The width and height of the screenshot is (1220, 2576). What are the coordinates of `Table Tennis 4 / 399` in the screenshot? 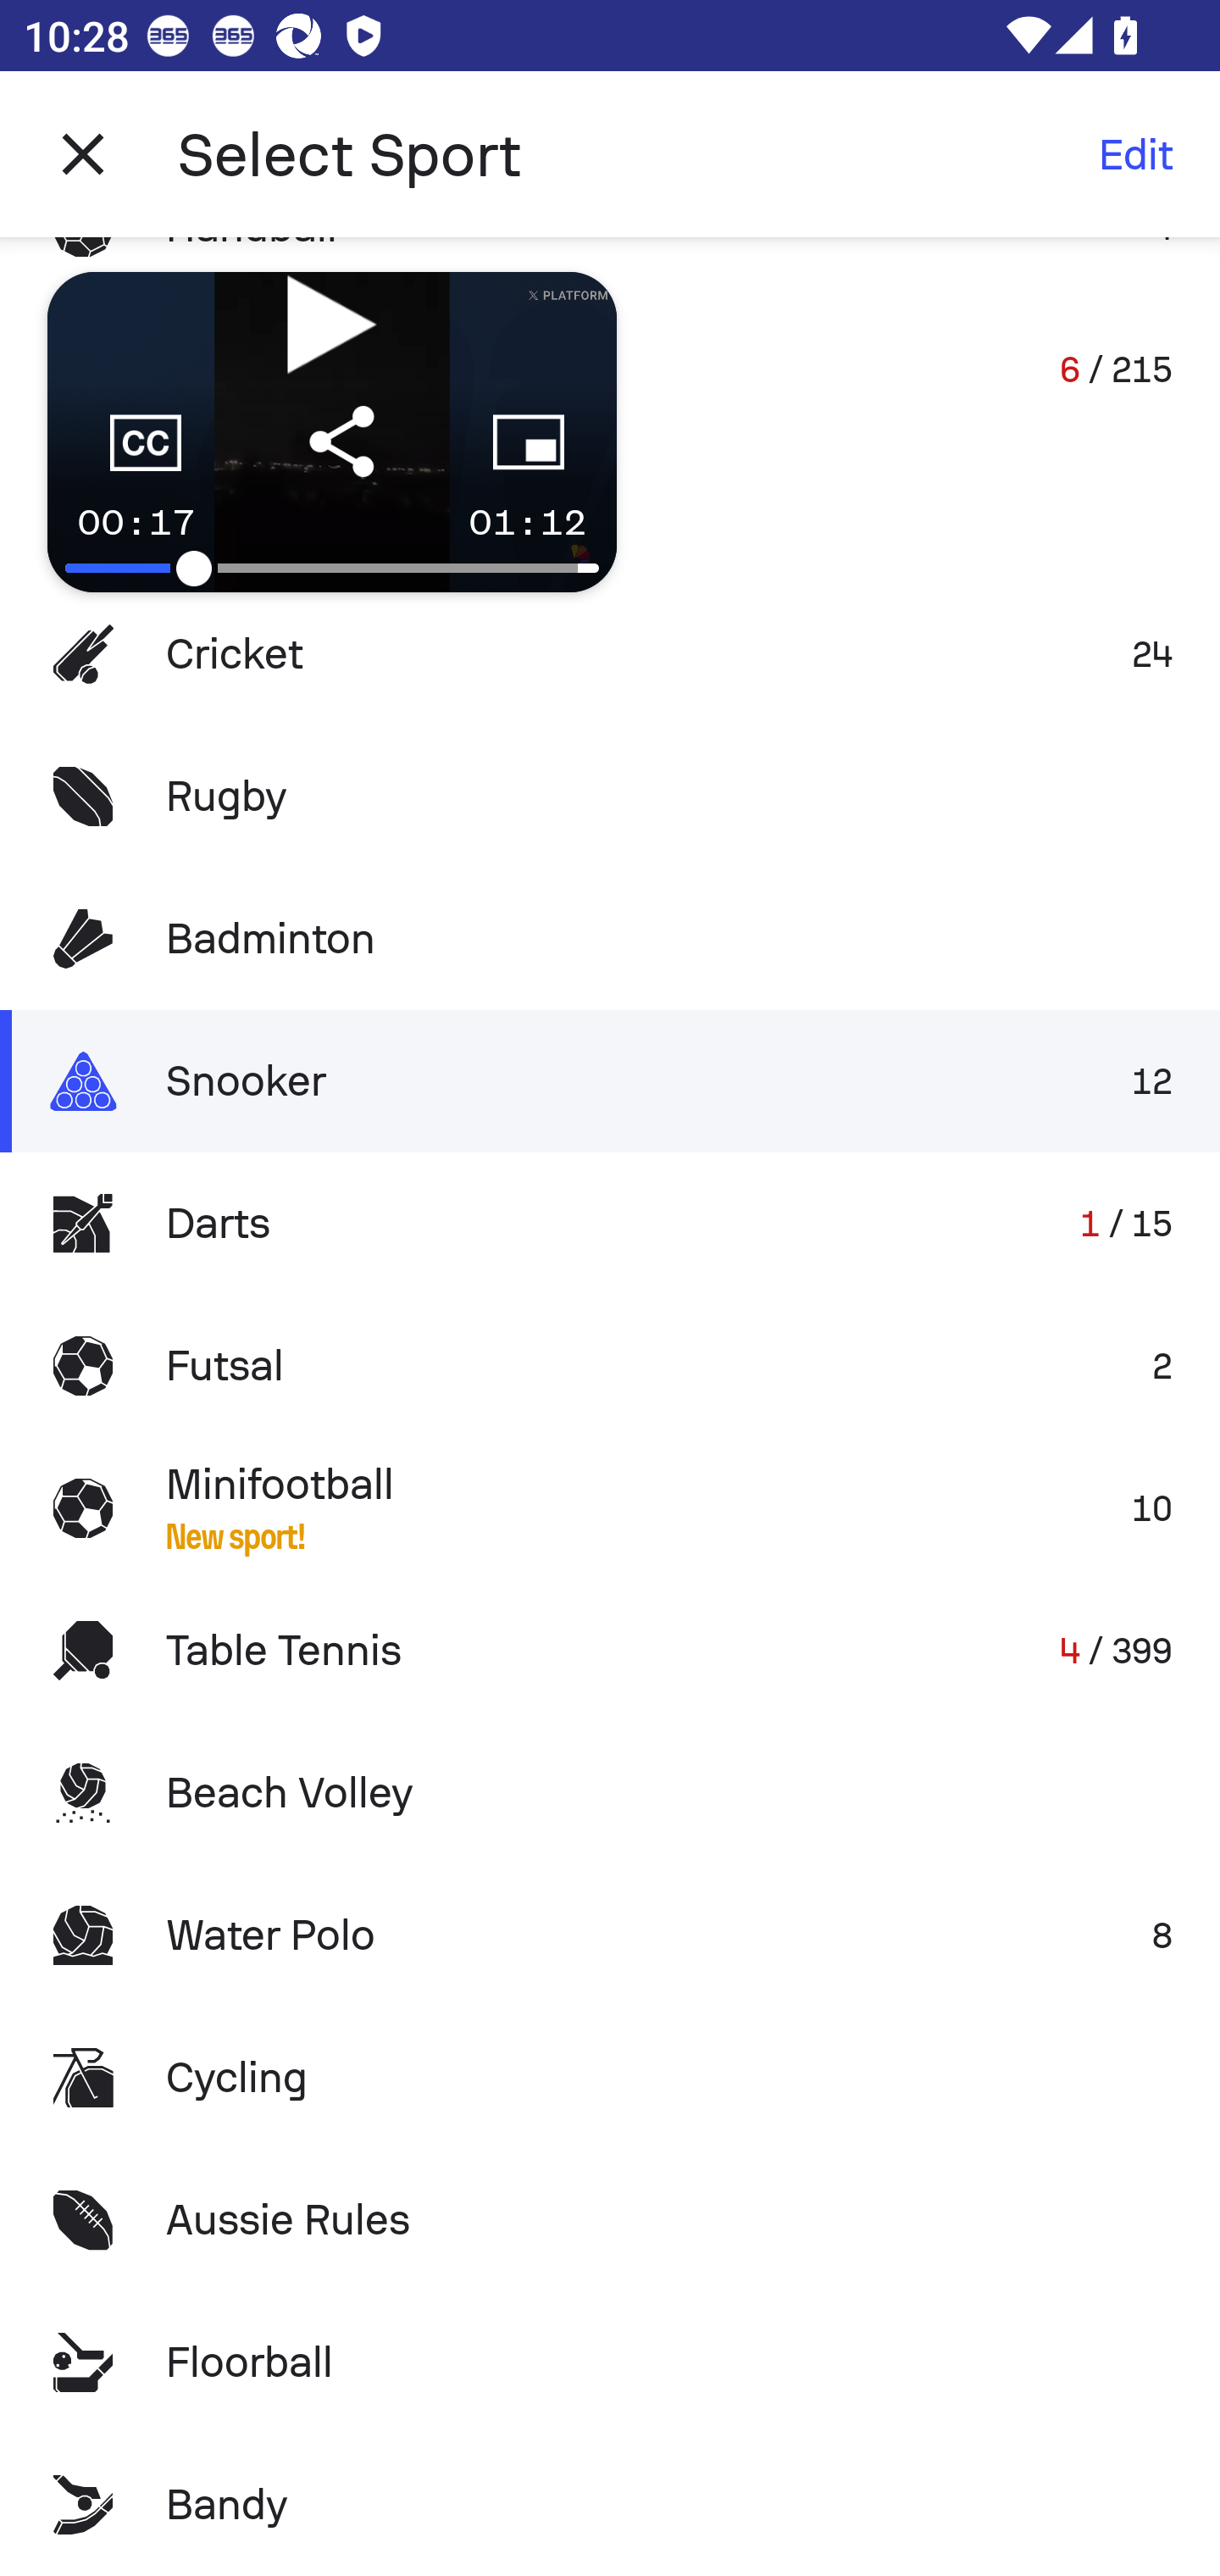 It's located at (610, 1649).